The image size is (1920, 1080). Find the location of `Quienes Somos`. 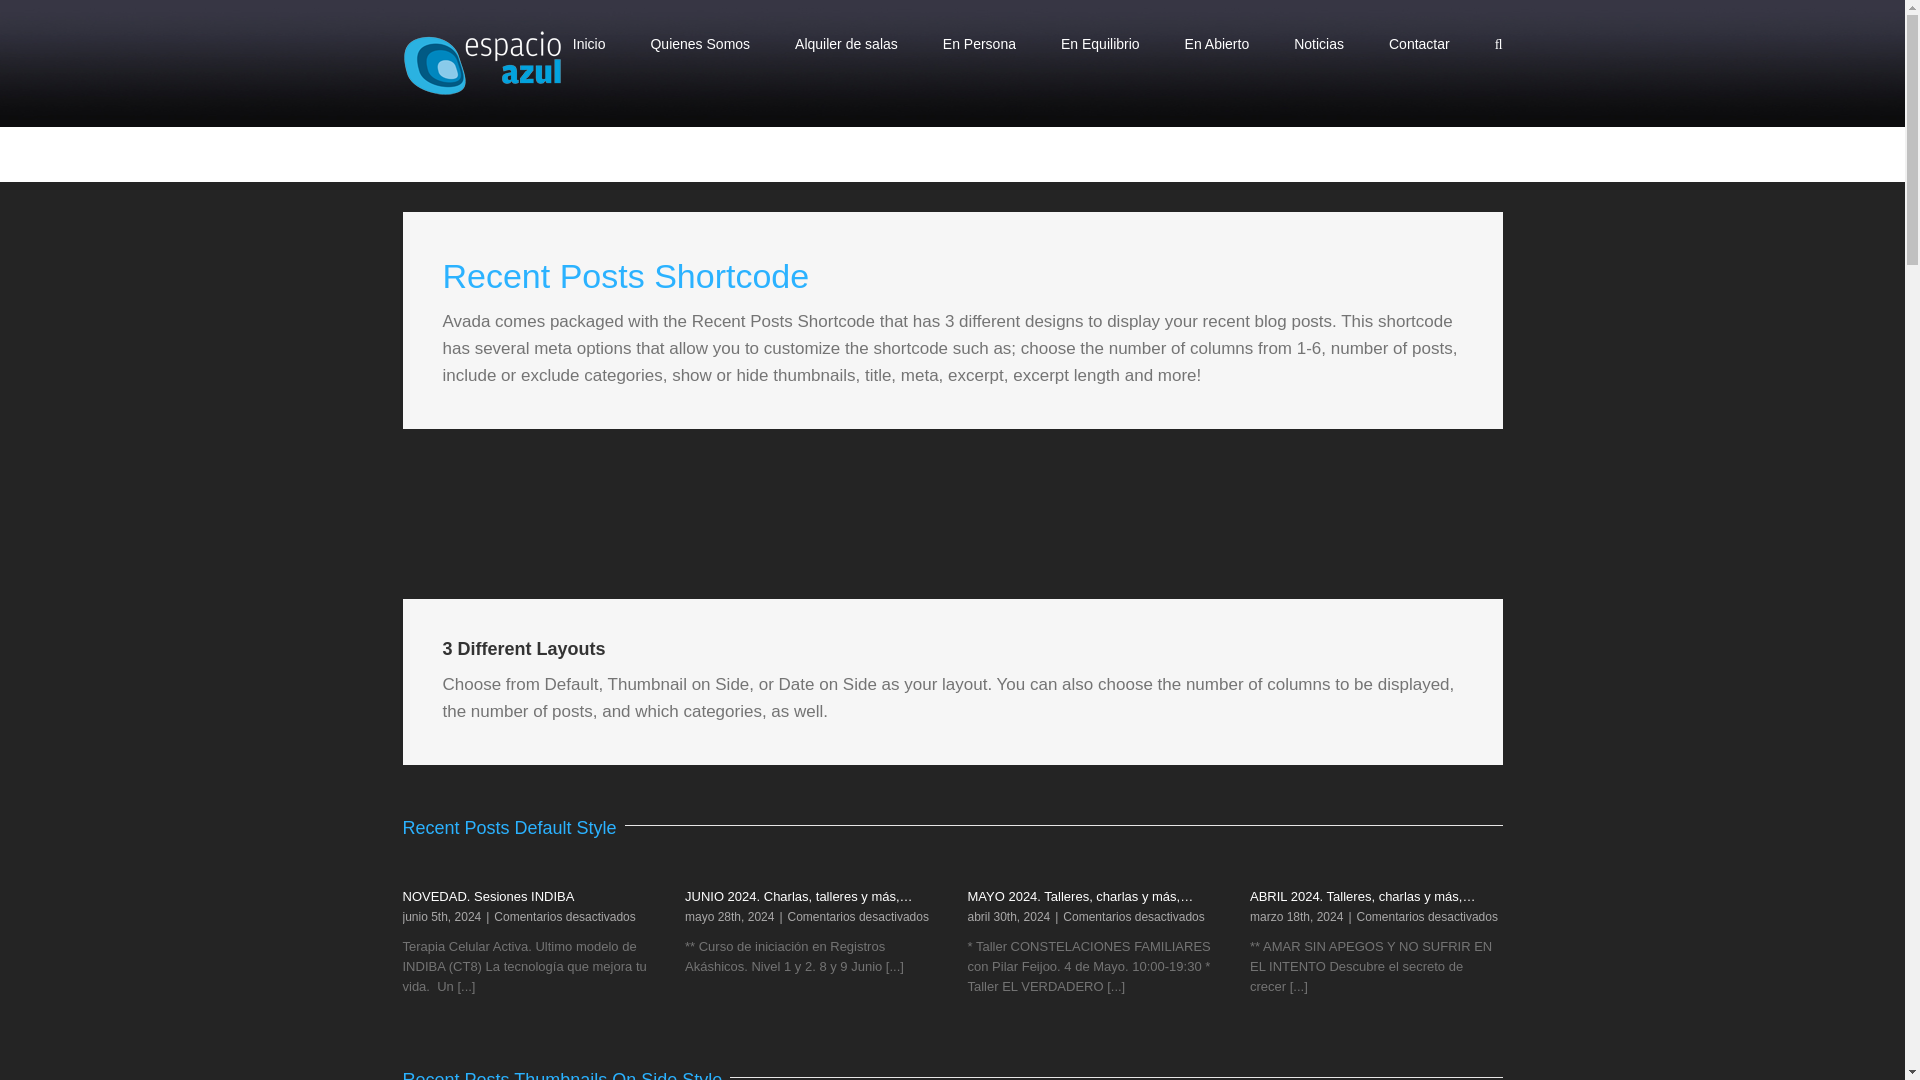

Quienes Somos is located at coordinates (700, 43).